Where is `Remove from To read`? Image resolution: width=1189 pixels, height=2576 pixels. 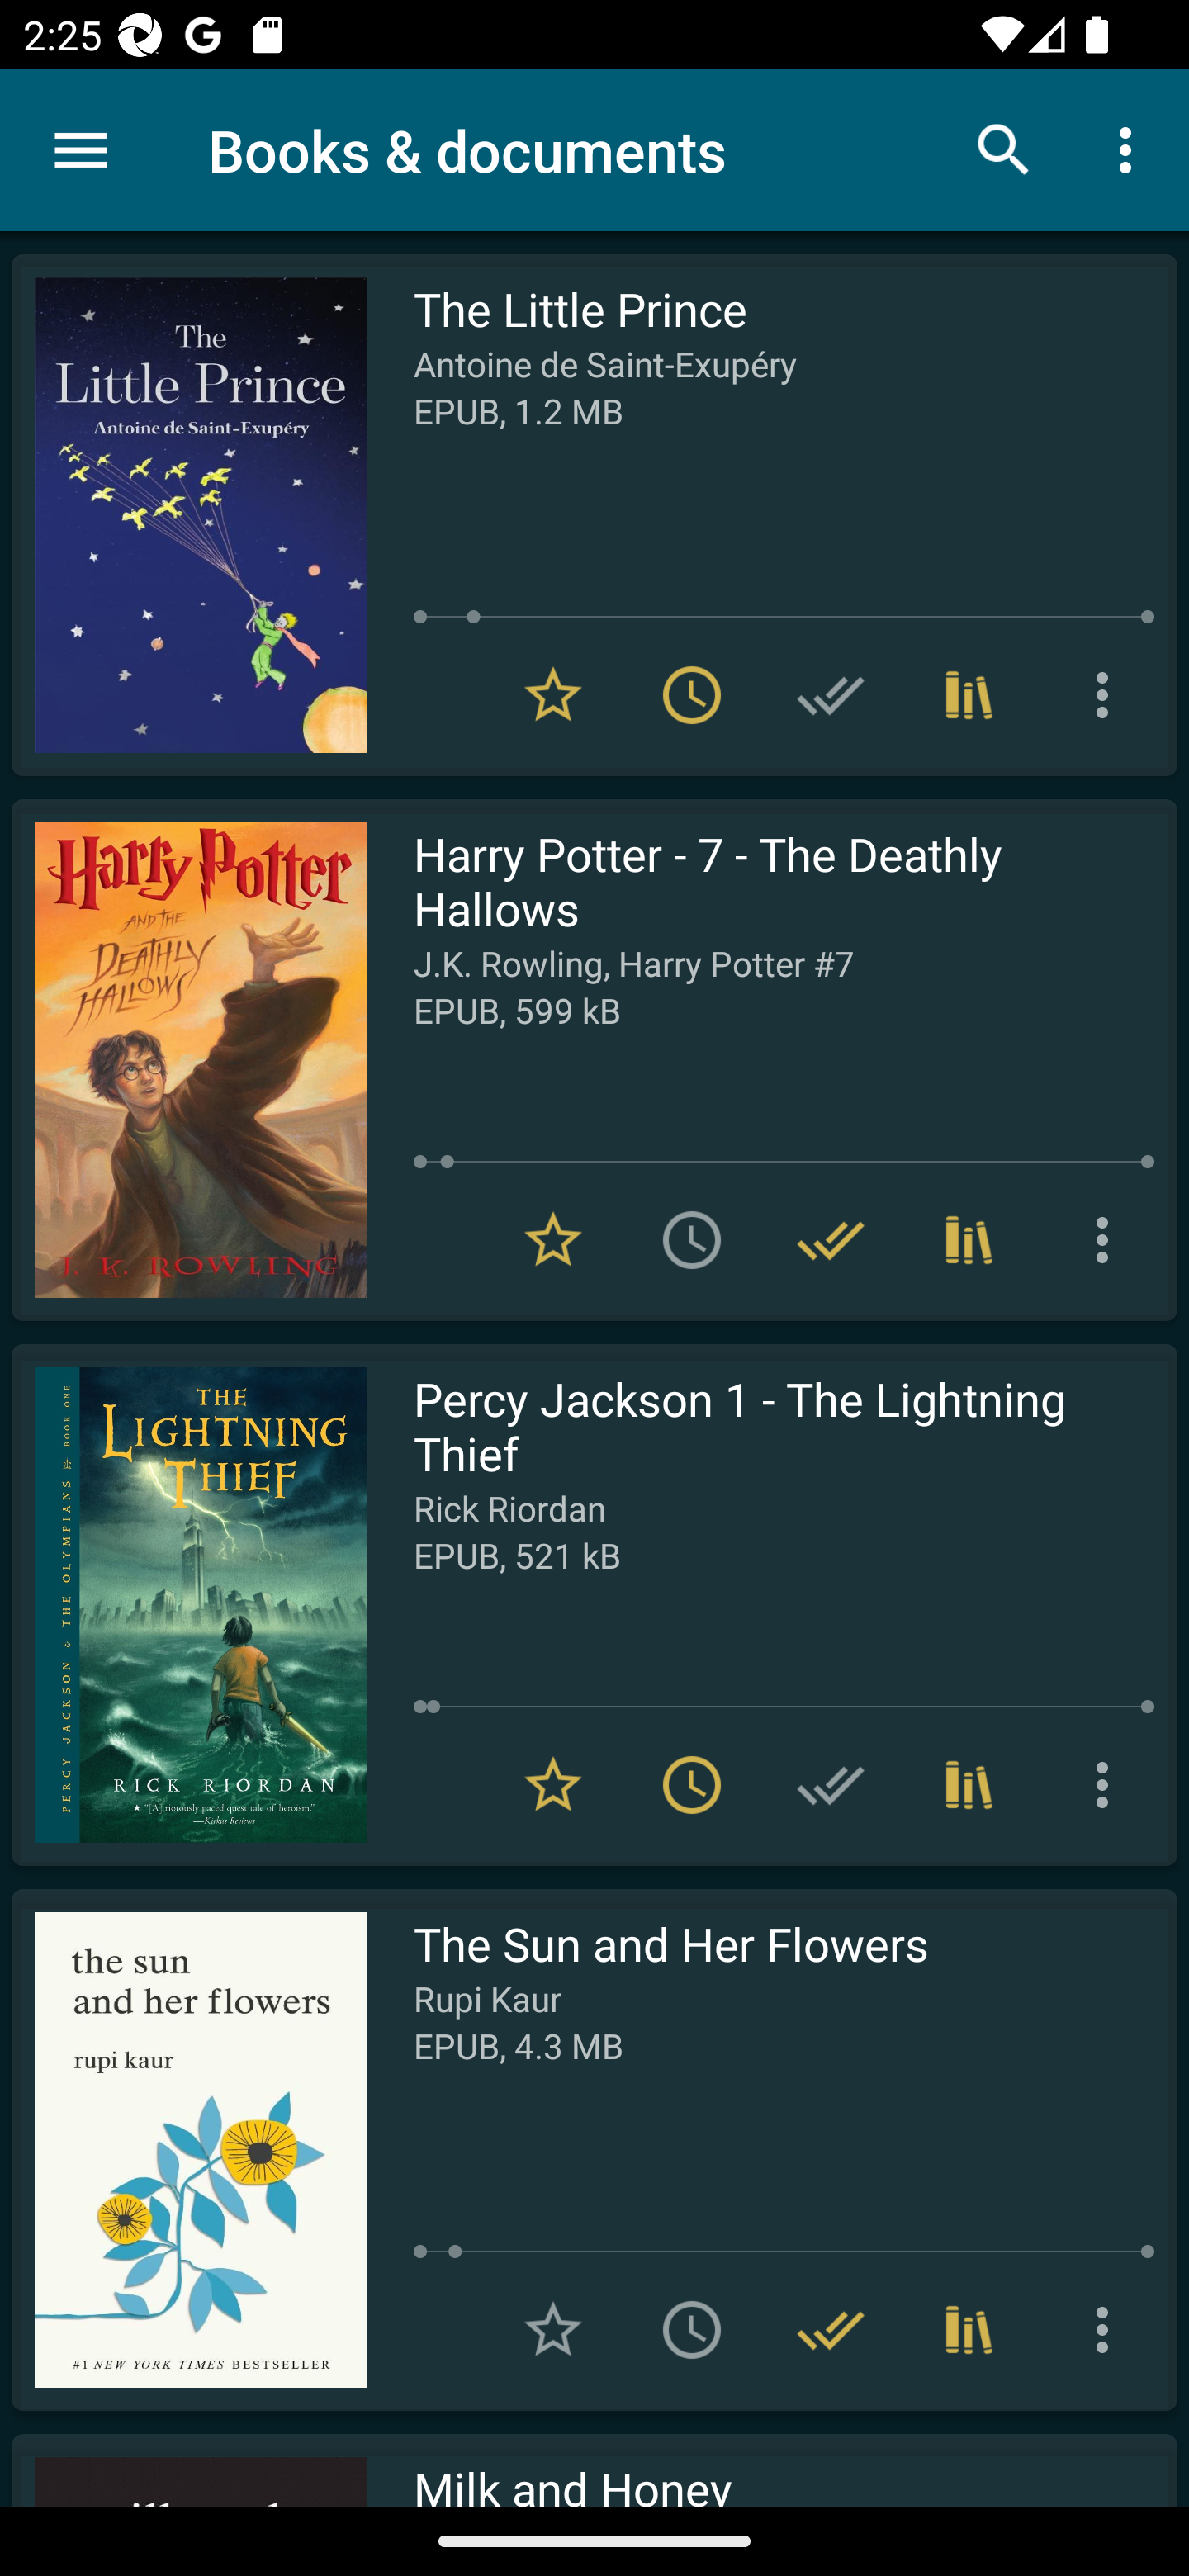 Remove from To read is located at coordinates (692, 695).